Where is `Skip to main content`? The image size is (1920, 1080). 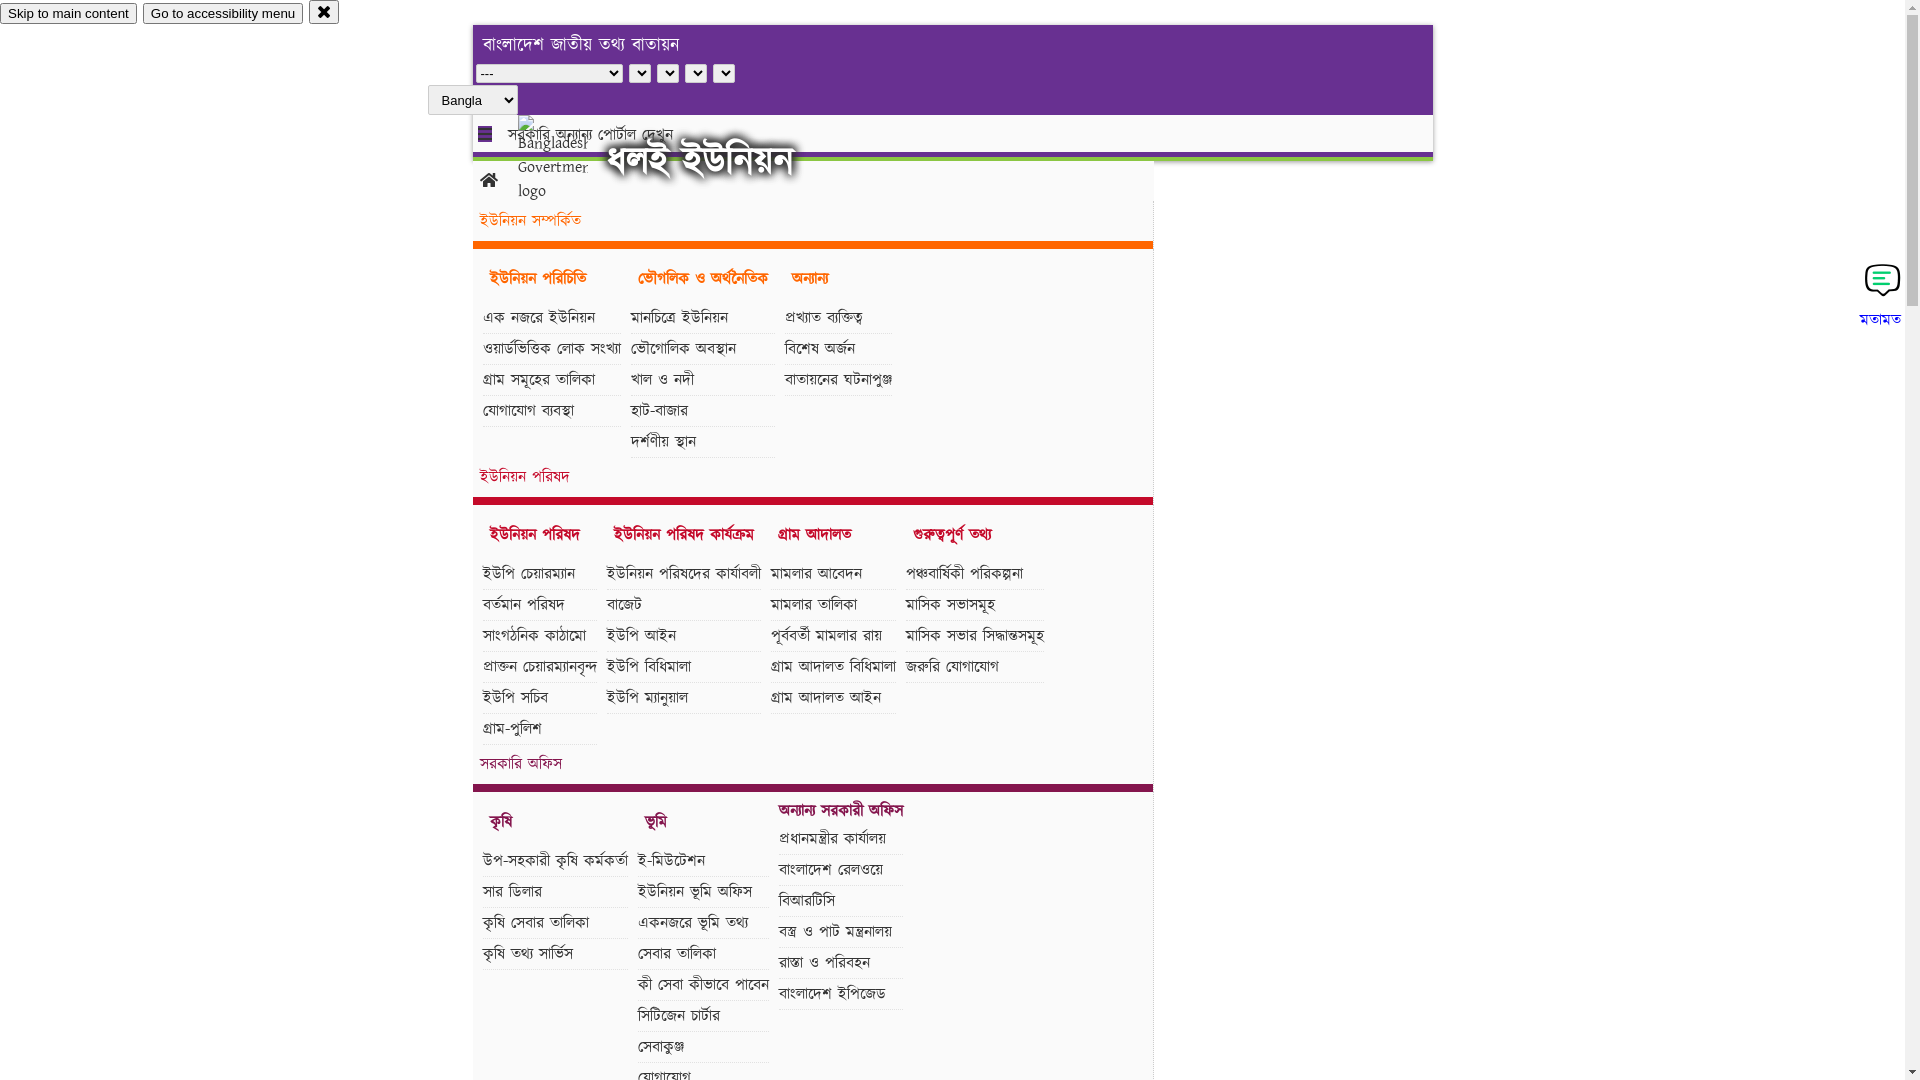 Skip to main content is located at coordinates (68, 14).